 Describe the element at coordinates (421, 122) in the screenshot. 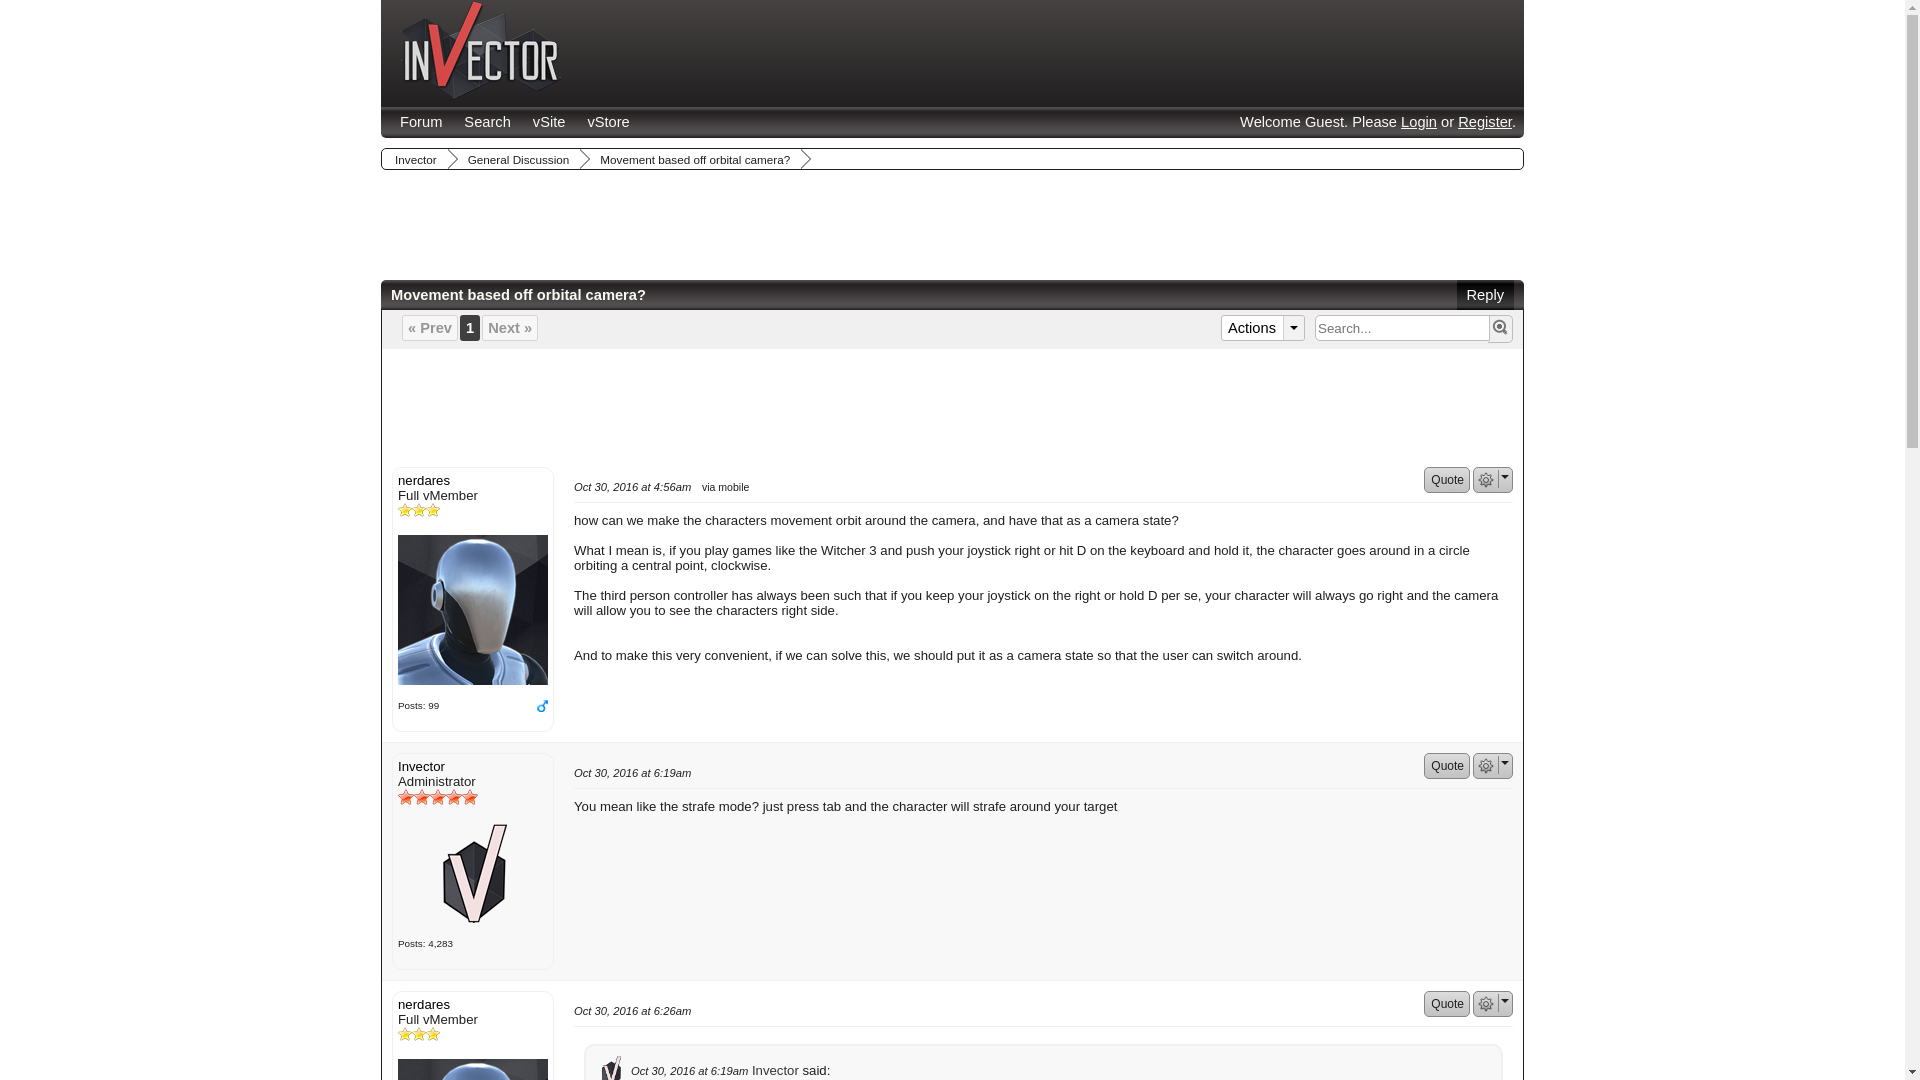

I see `Forum` at that location.